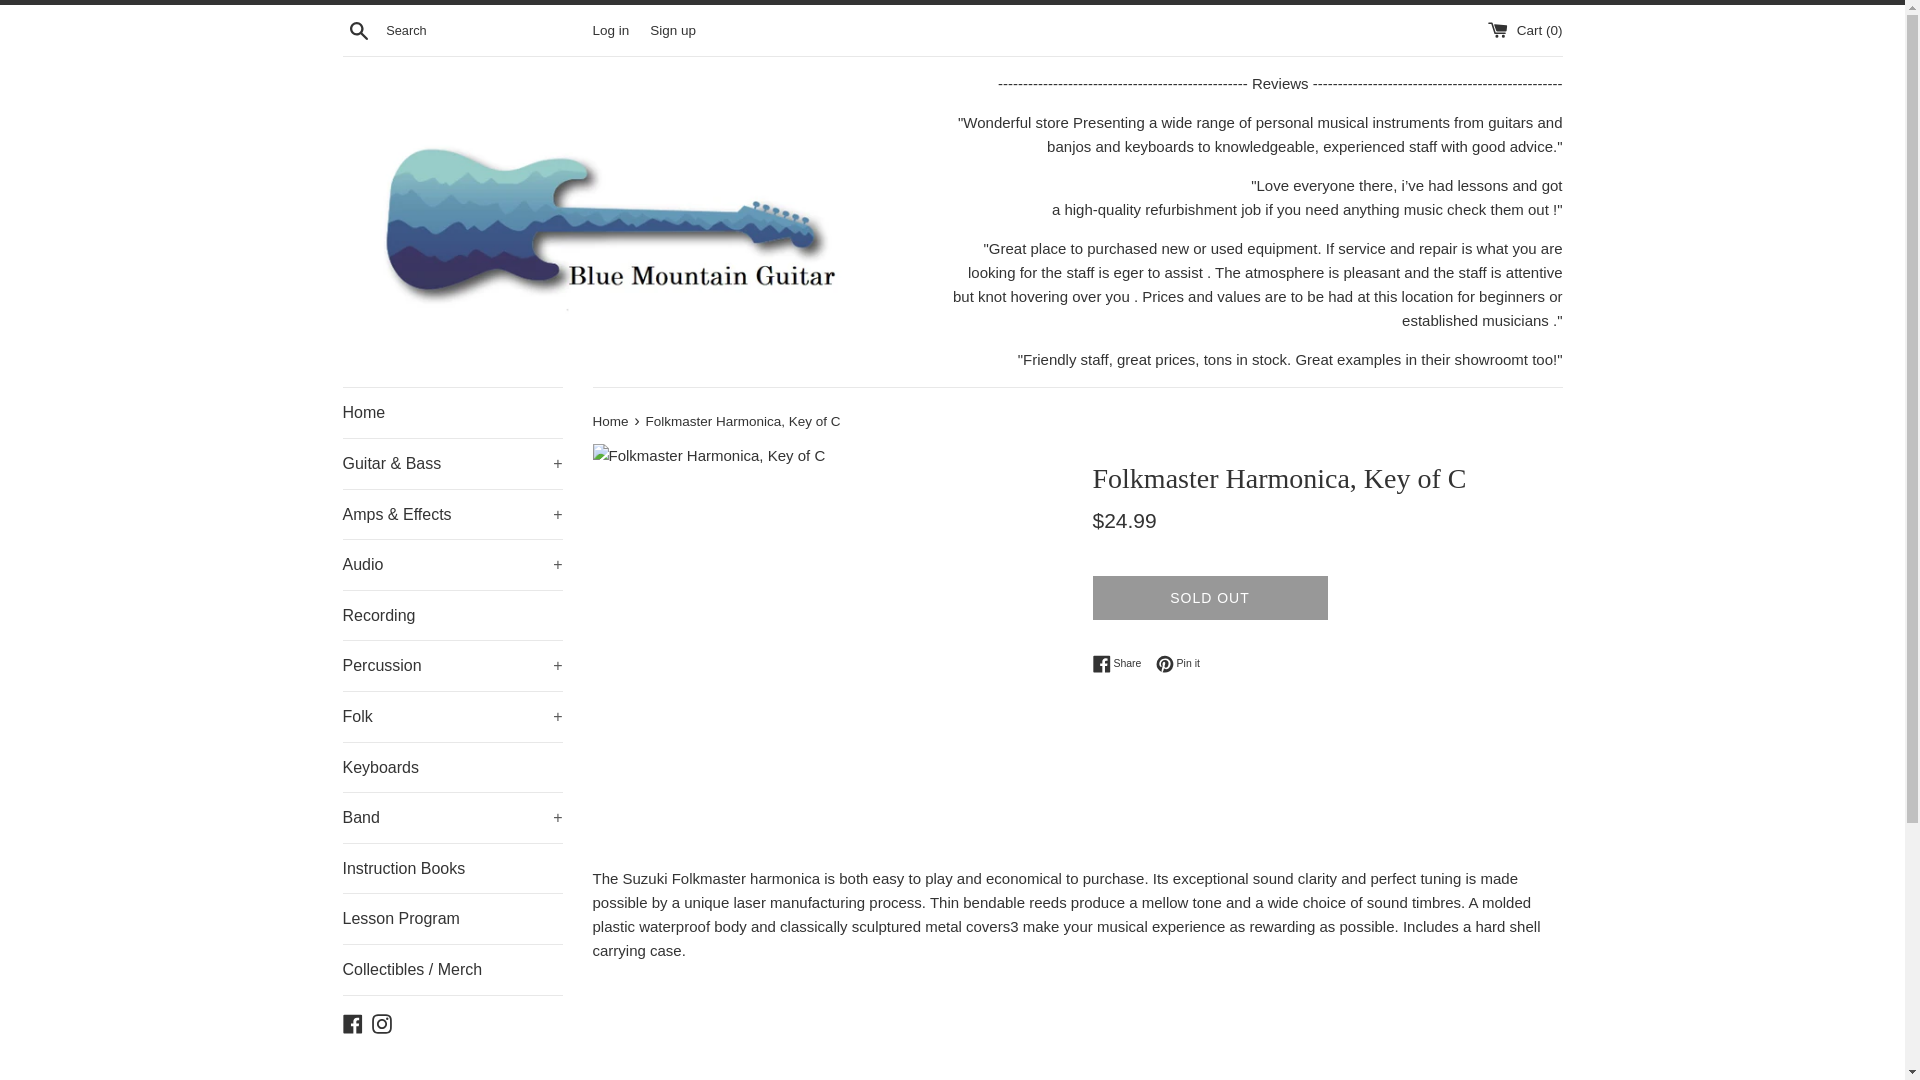 The width and height of the screenshot is (1920, 1080). I want to click on Blue Mountain Guitar on Instagram, so click(382, 1022).